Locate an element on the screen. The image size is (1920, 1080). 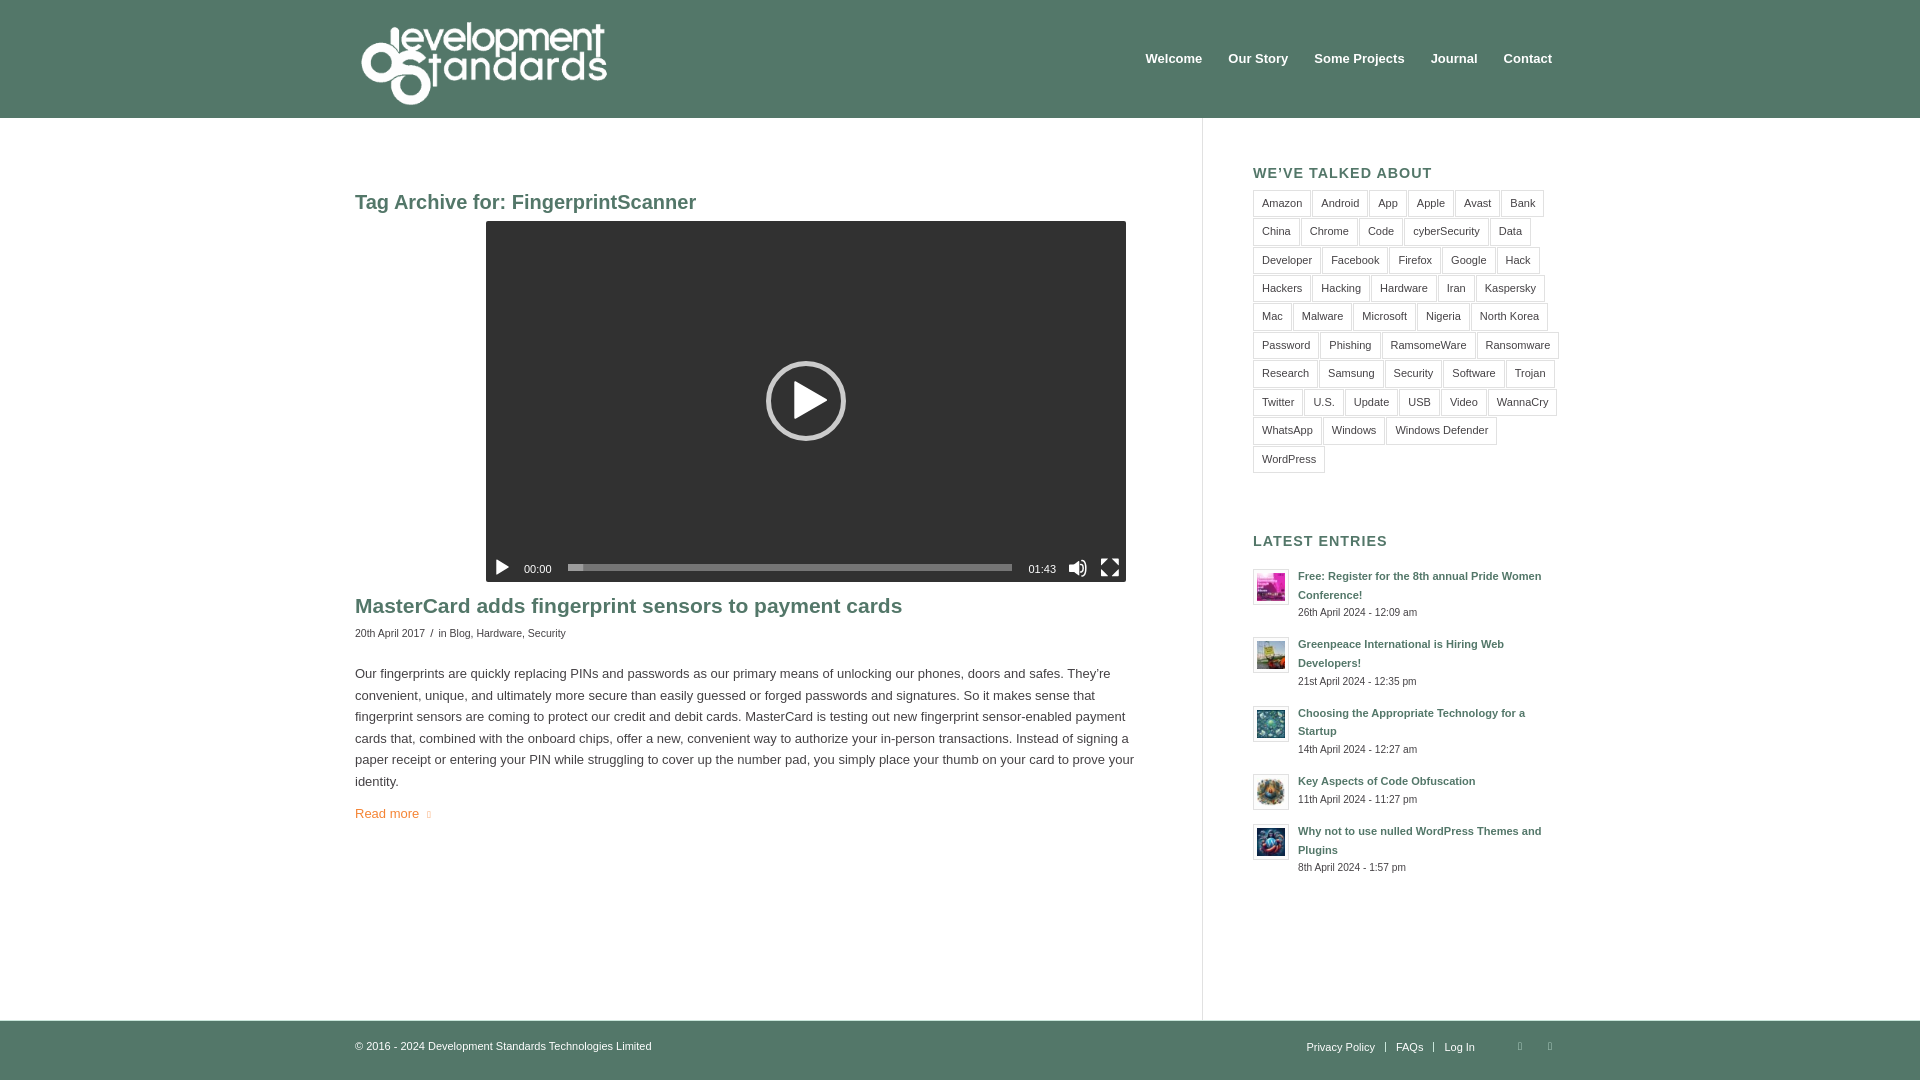
Amazon is located at coordinates (1282, 204).